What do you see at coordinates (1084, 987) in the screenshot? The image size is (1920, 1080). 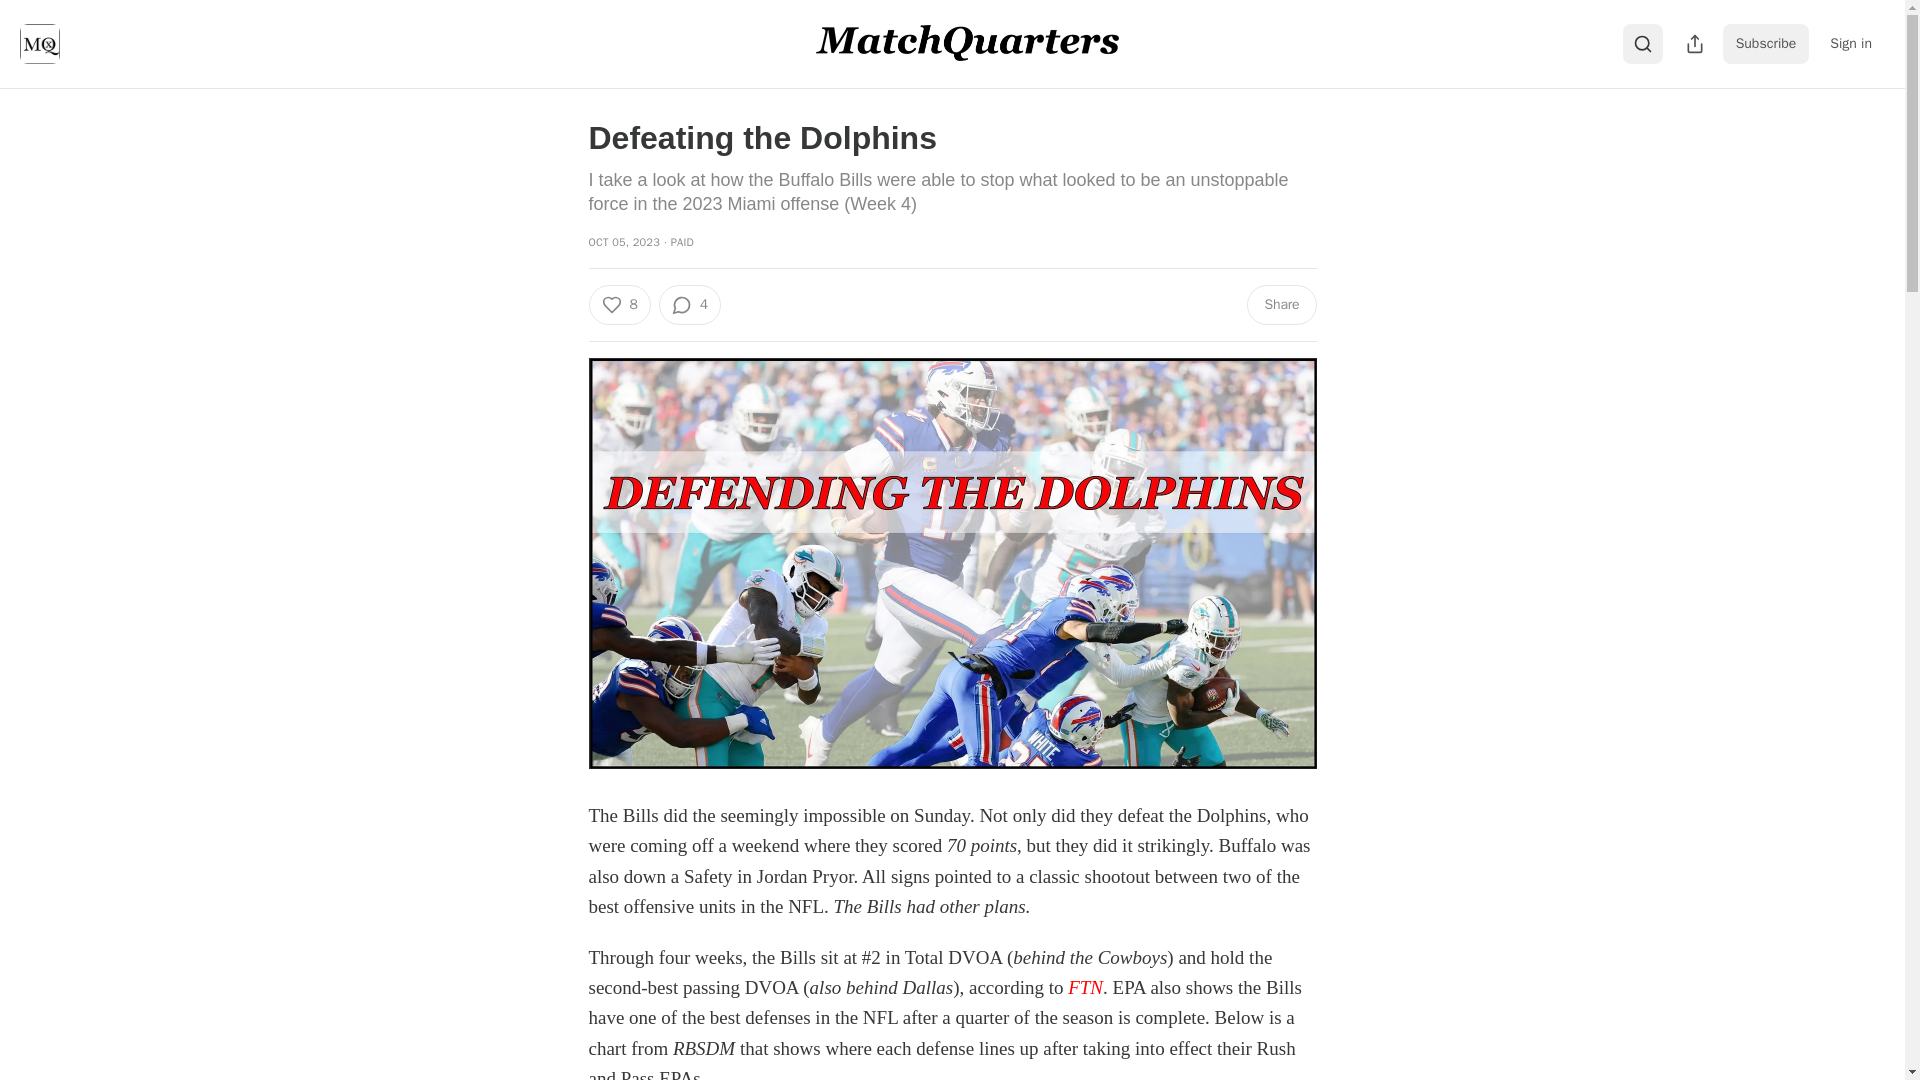 I see `FTN` at bounding box center [1084, 987].